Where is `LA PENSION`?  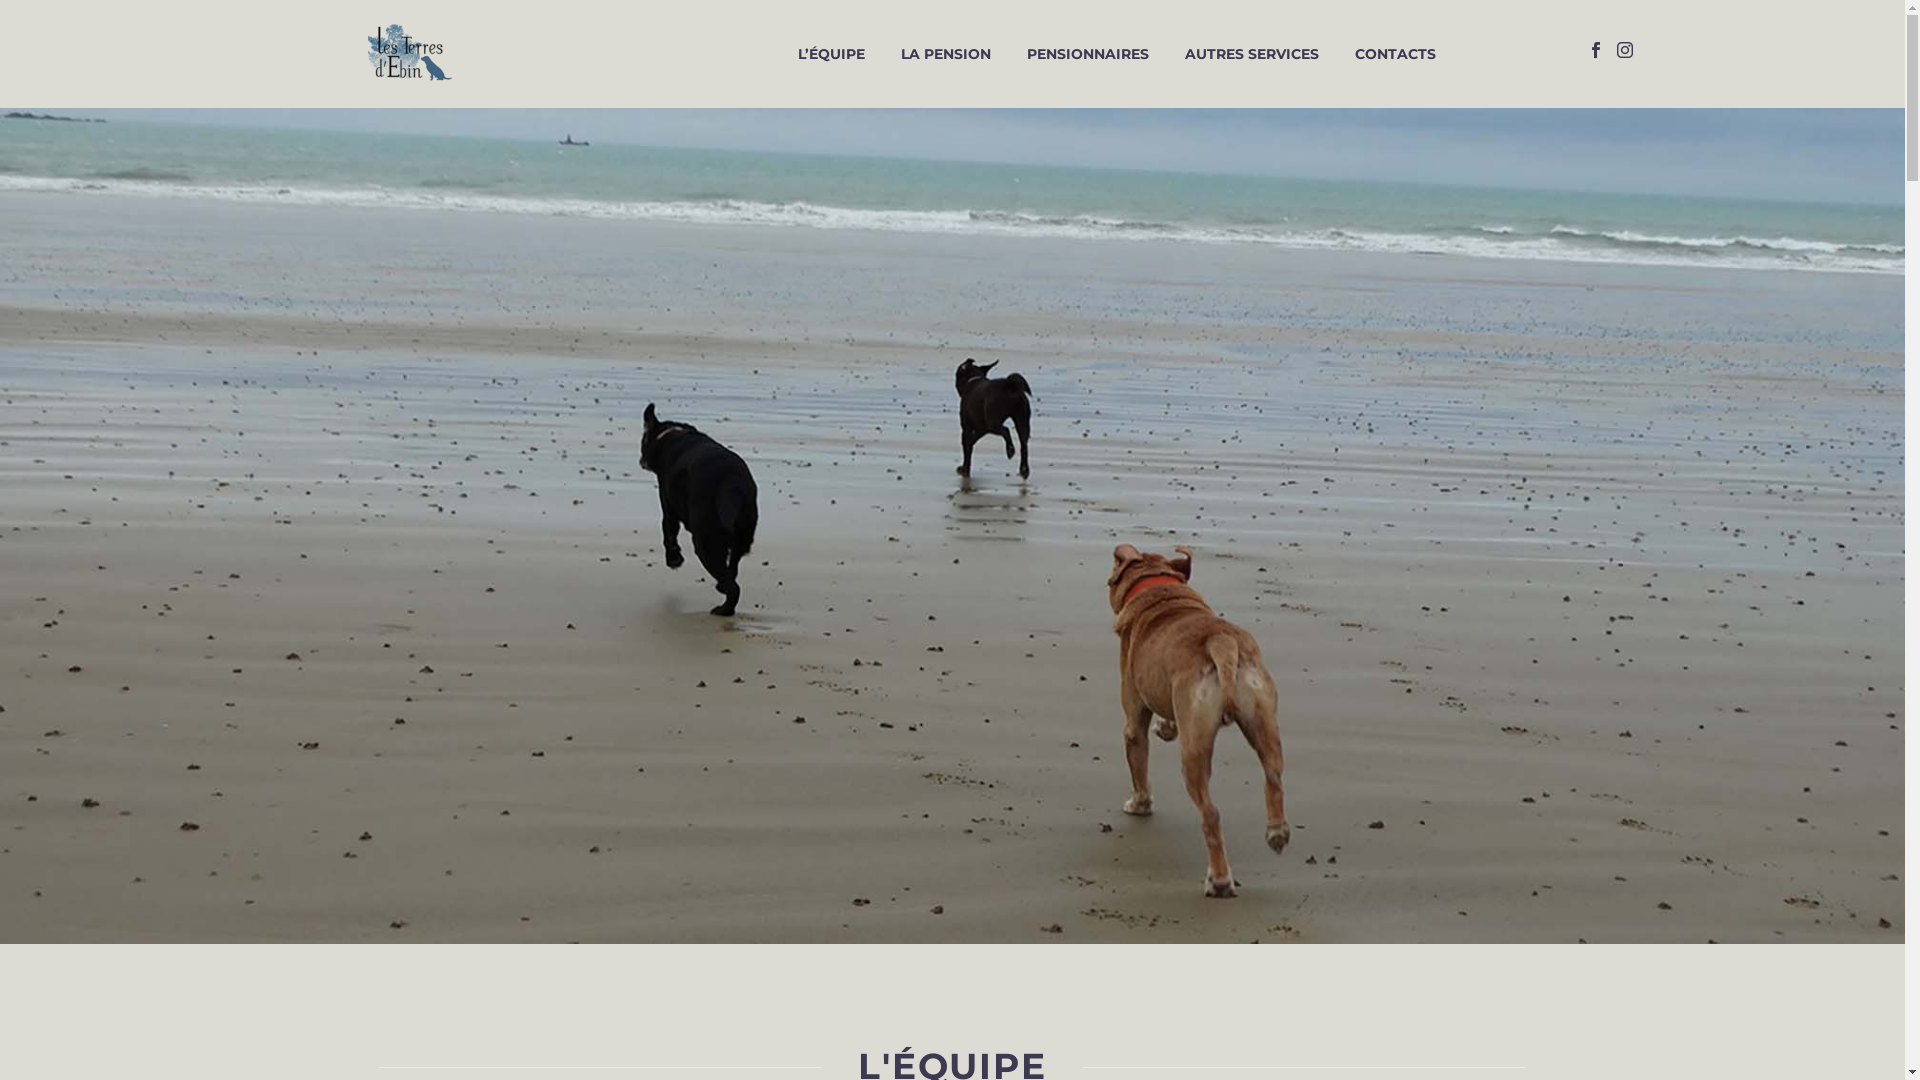
LA PENSION is located at coordinates (946, 54).